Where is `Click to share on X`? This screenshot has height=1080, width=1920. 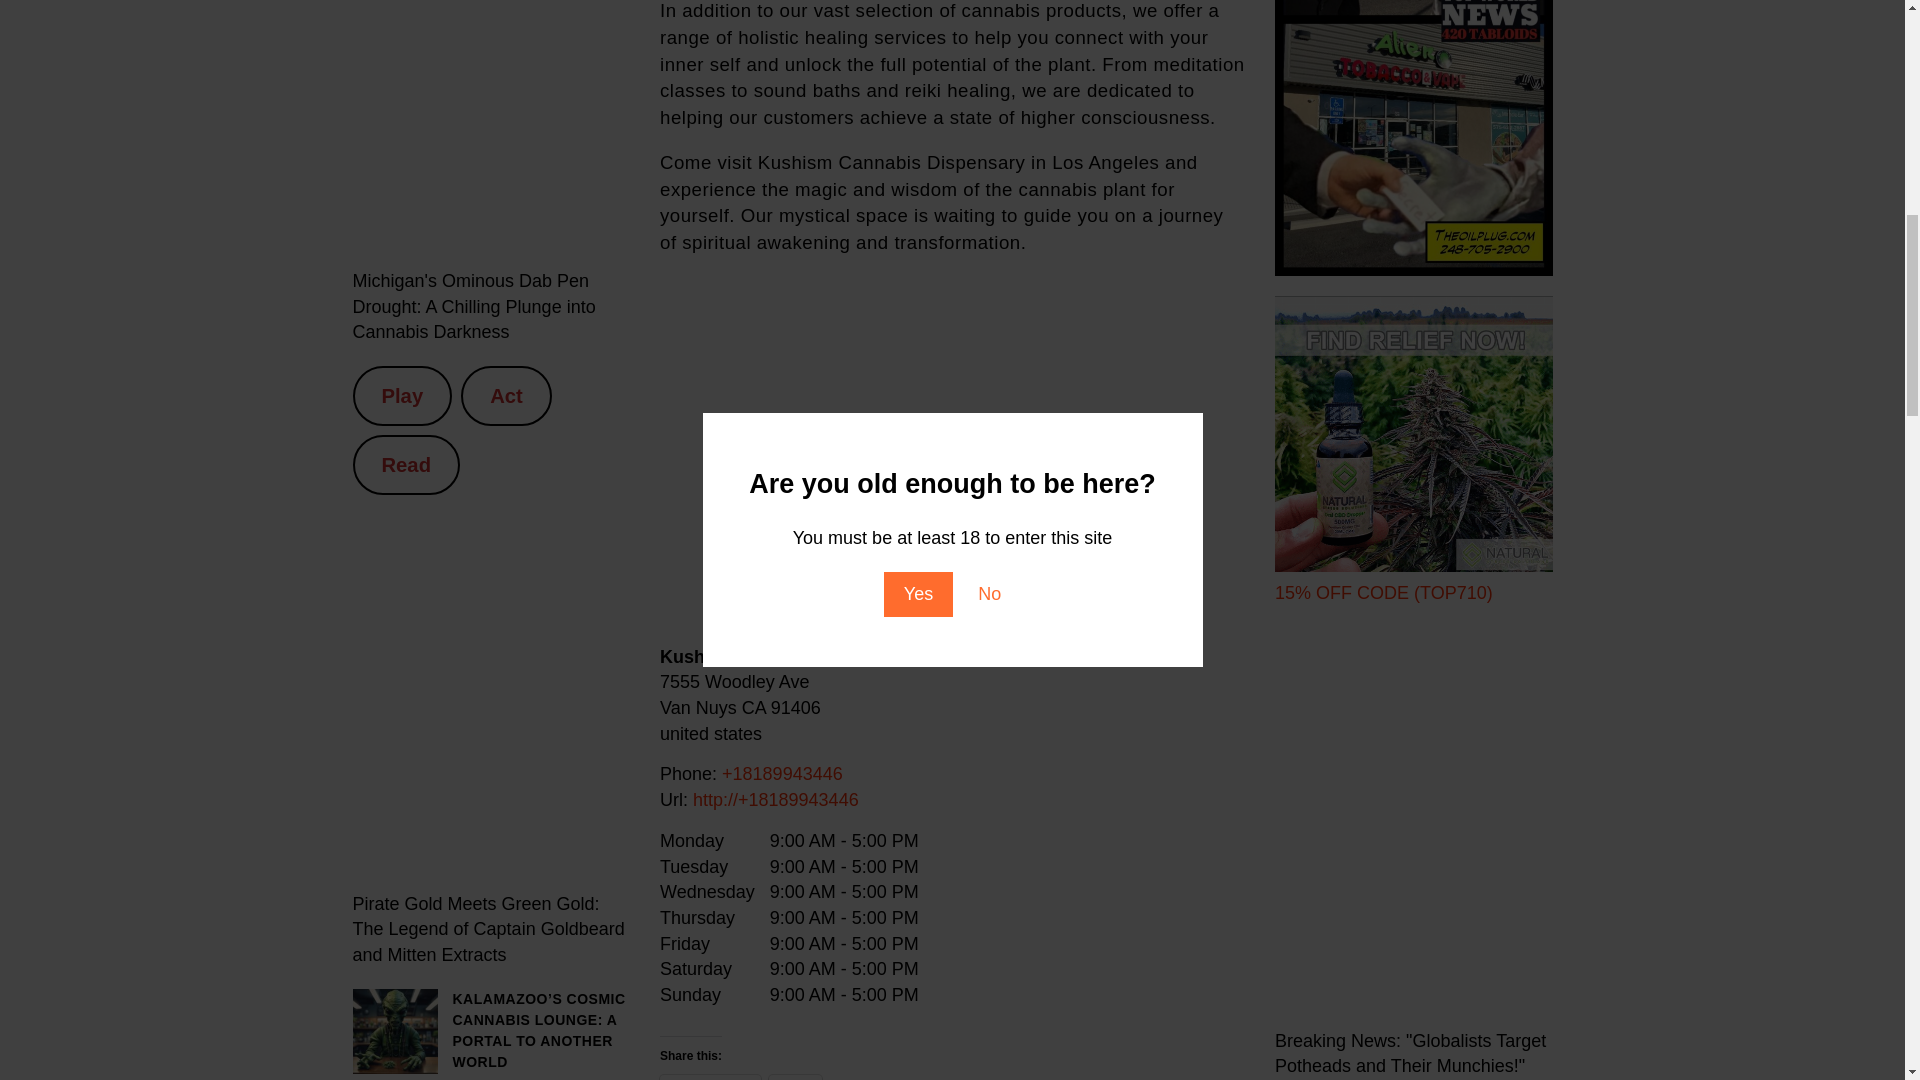 Click to share on X is located at coordinates (795, 1077).